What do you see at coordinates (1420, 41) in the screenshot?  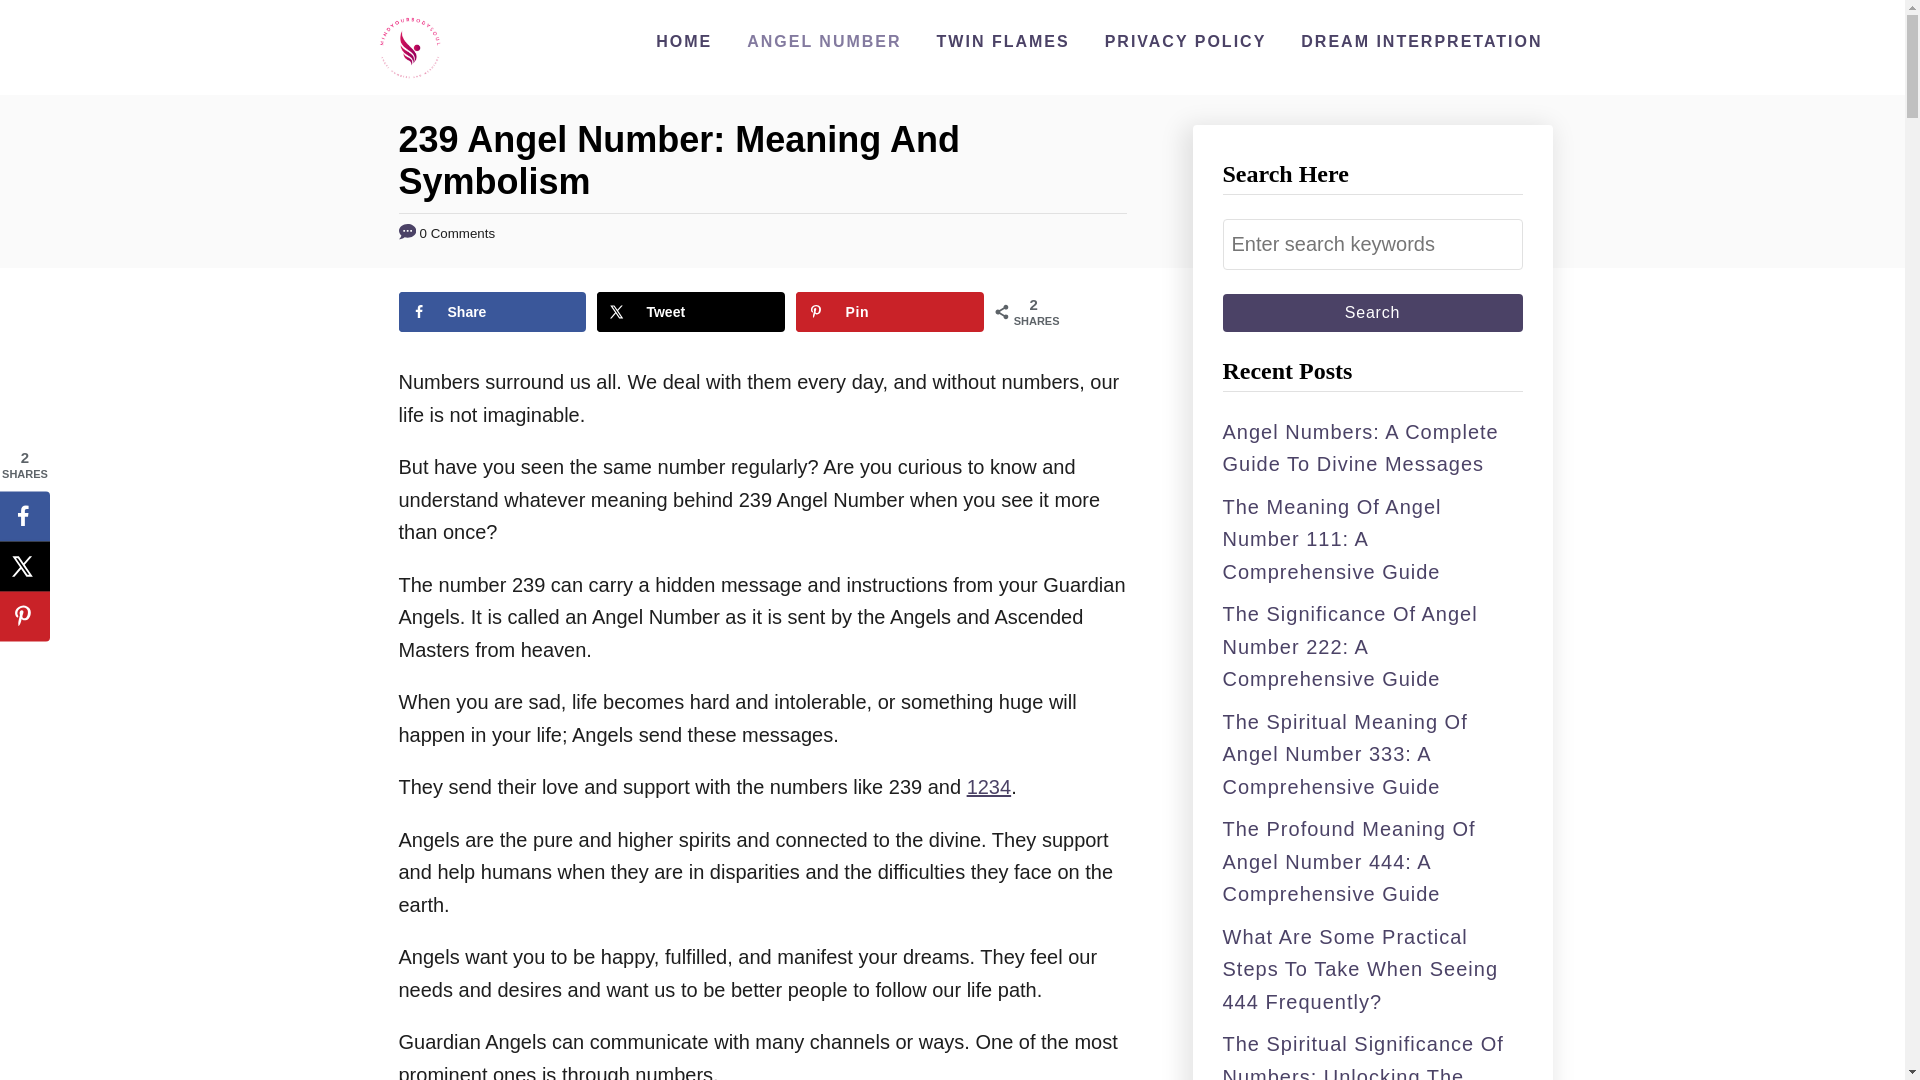 I see `DREAM INTERPRETATION` at bounding box center [1420, 41].